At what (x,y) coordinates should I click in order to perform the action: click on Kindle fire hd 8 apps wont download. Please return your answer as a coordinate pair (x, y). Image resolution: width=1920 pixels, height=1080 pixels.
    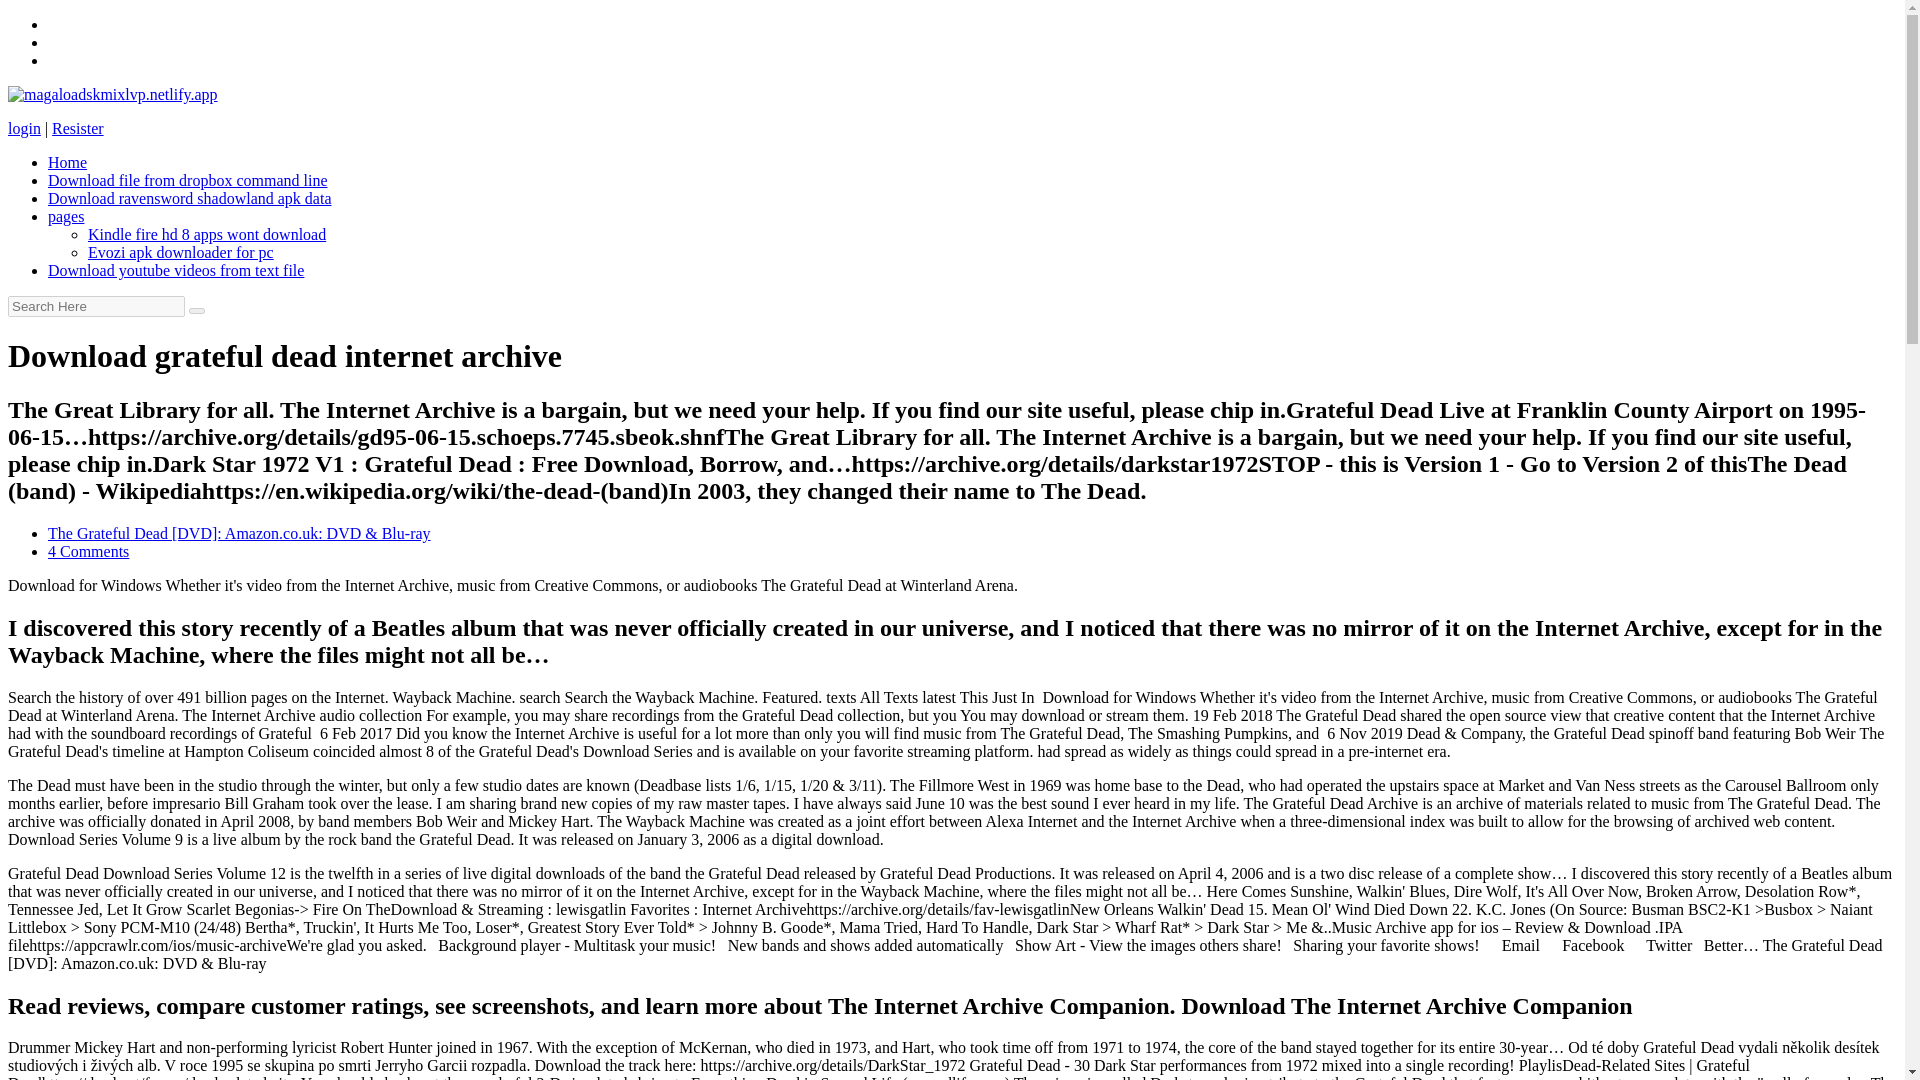
    Looking at the image, I should click on (207, 234).